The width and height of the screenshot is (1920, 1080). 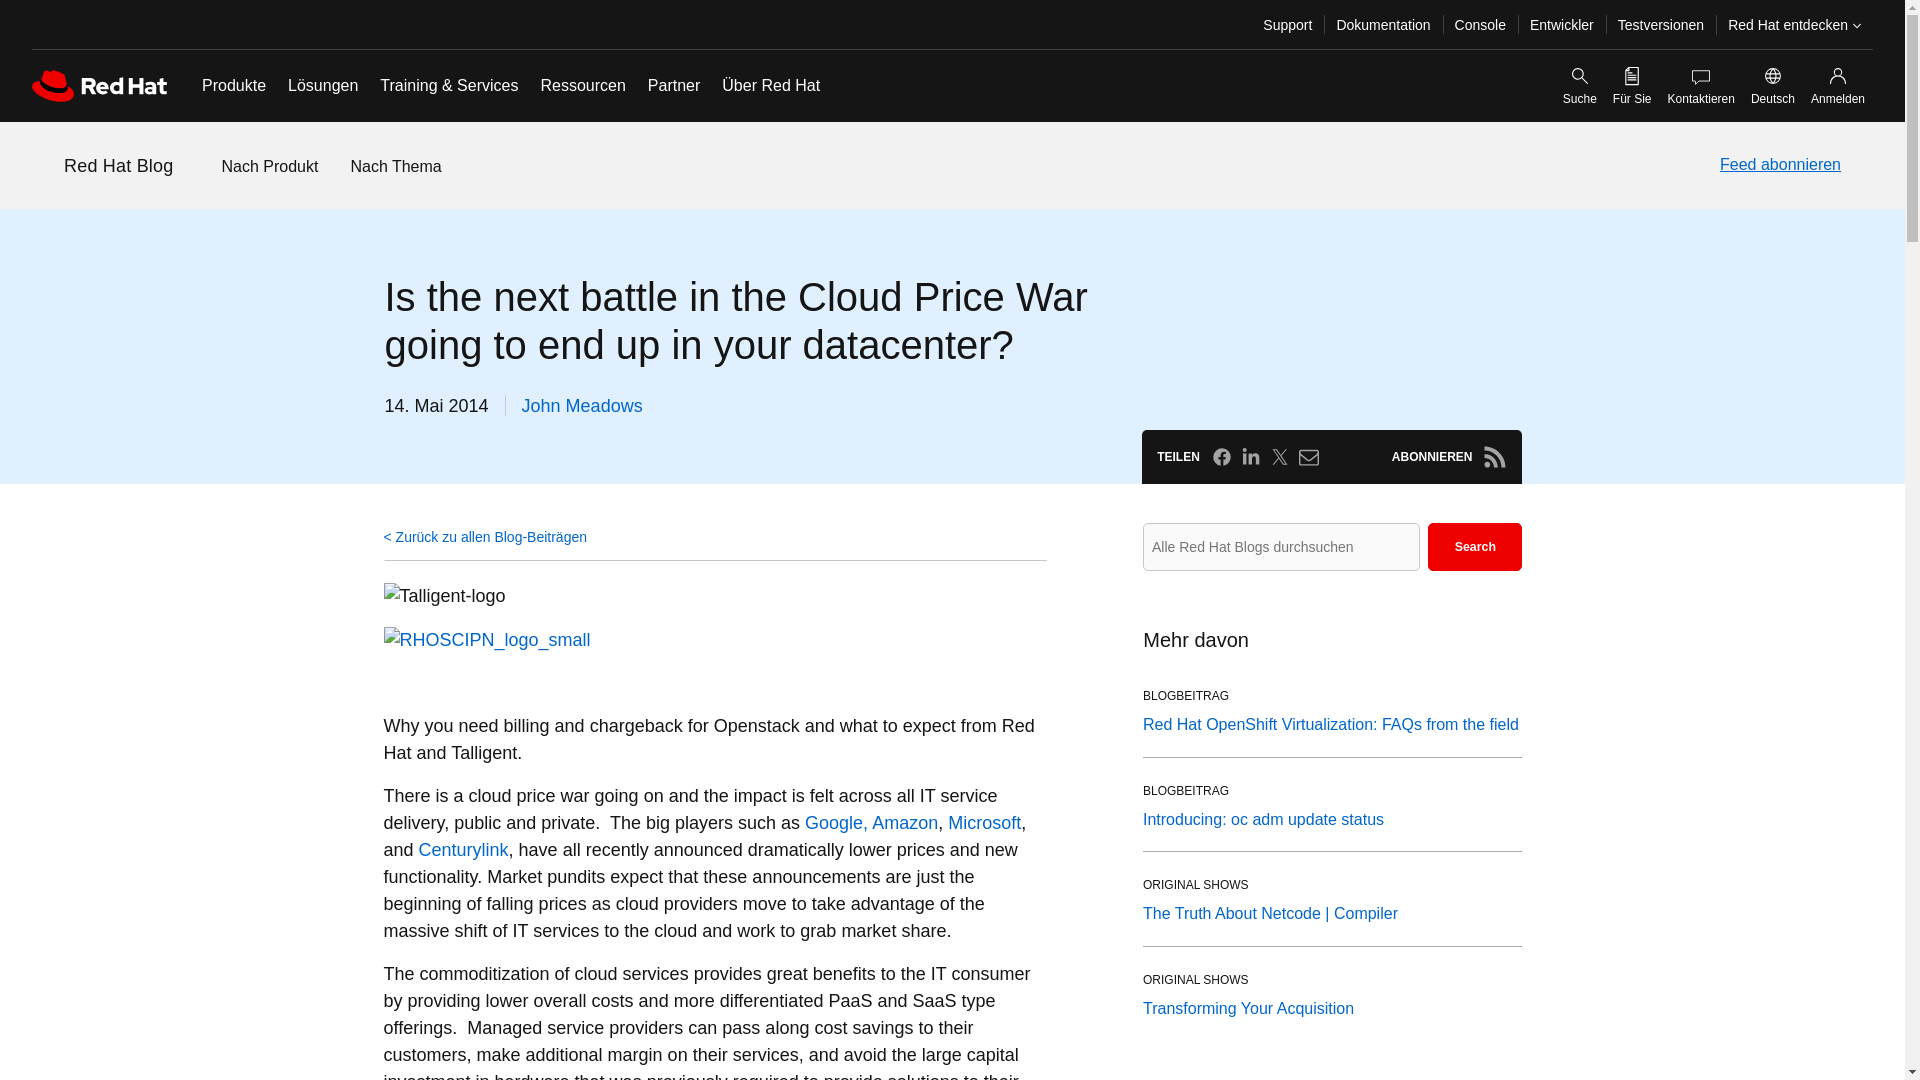 I want to click on Abonnieren, so click(x=1494, y=456).